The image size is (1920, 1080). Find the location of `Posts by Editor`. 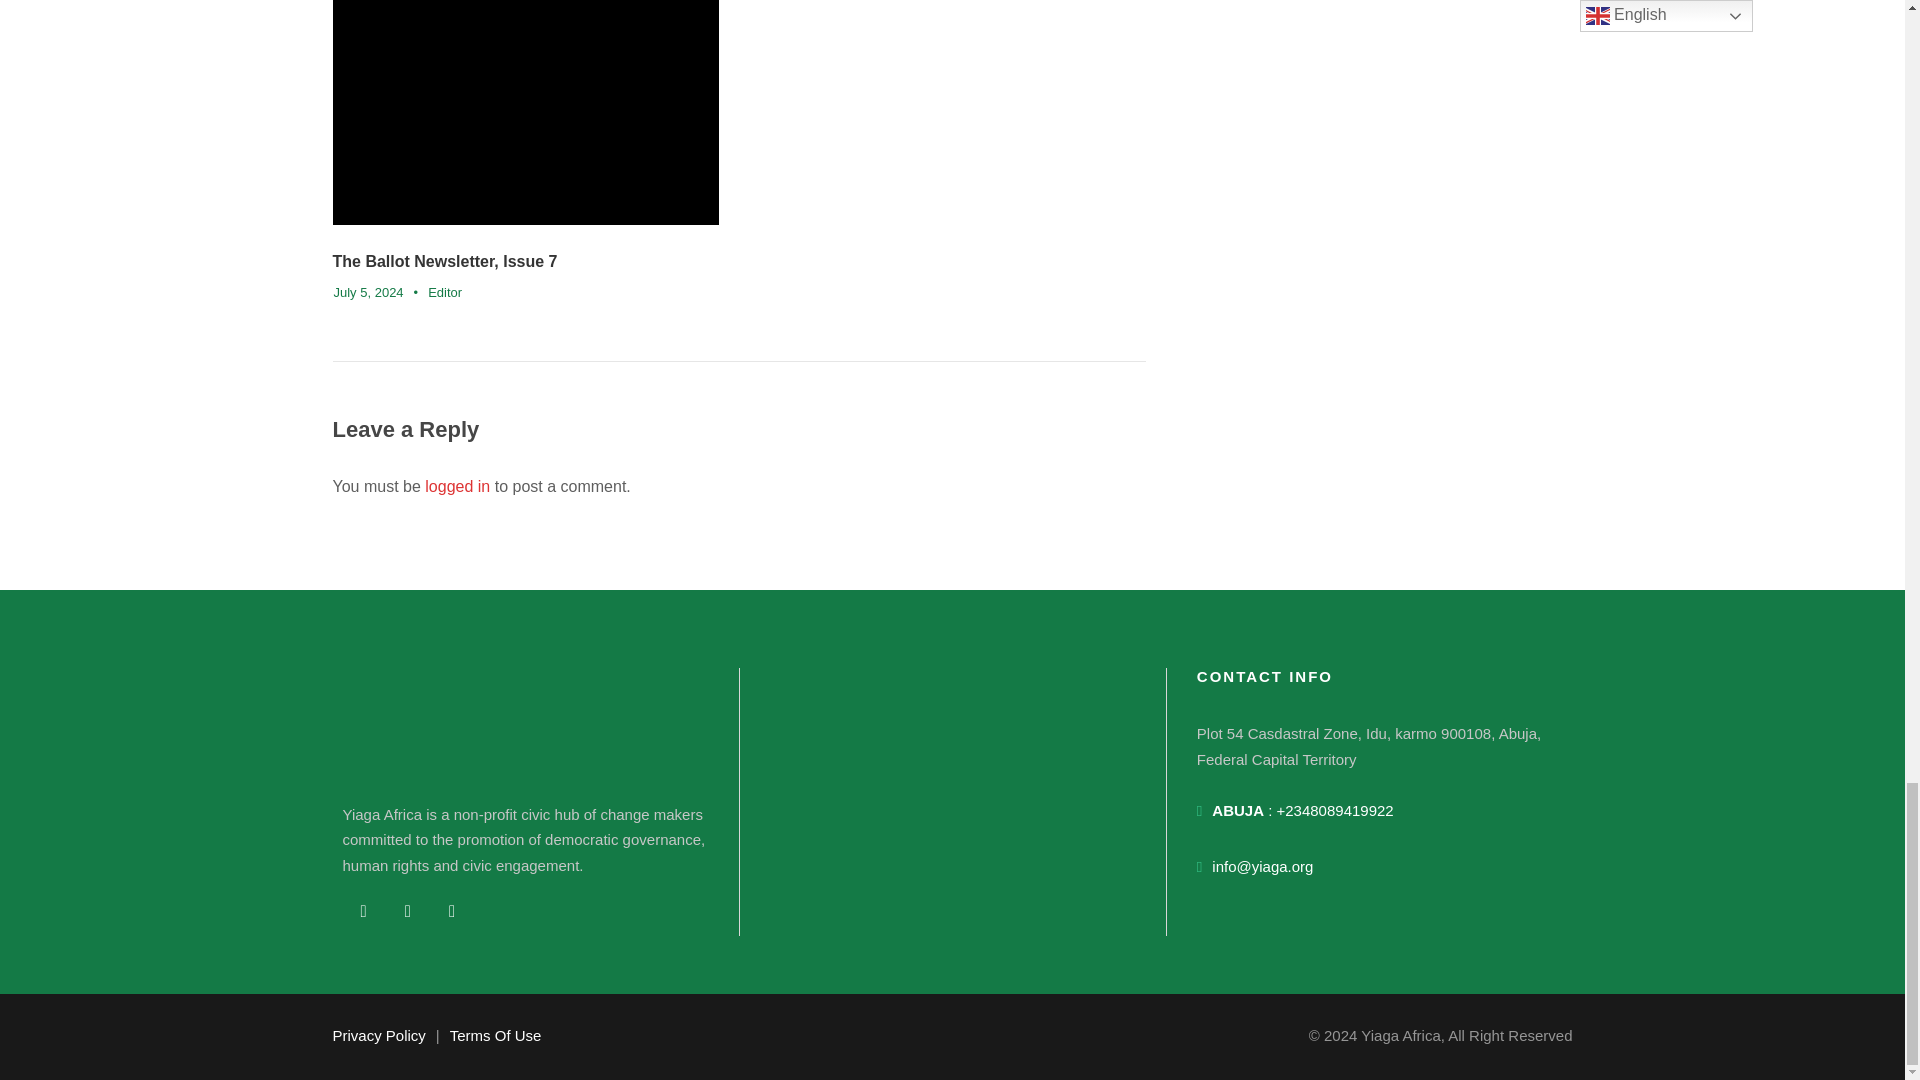

Posts by Editor is located at coordinates (445, 292).